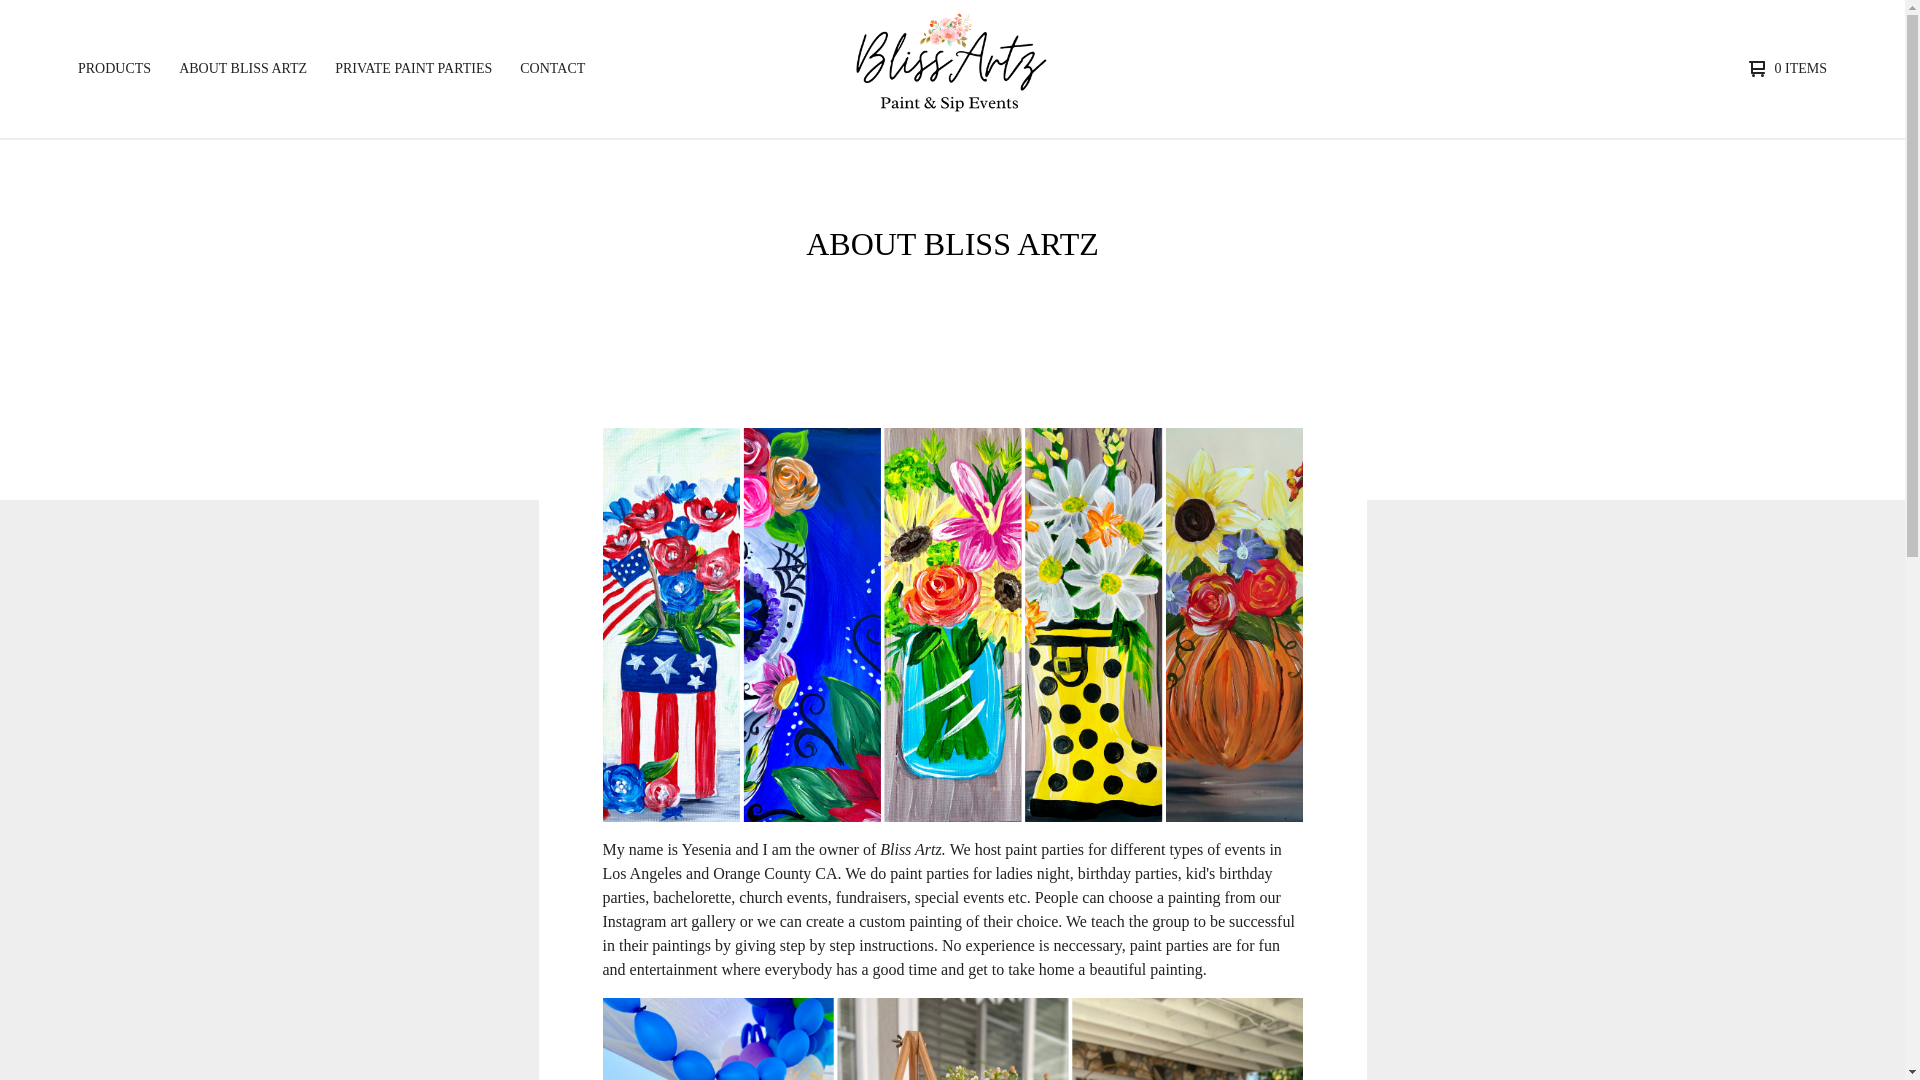  I want to click on View cart, so click(1783, 69).